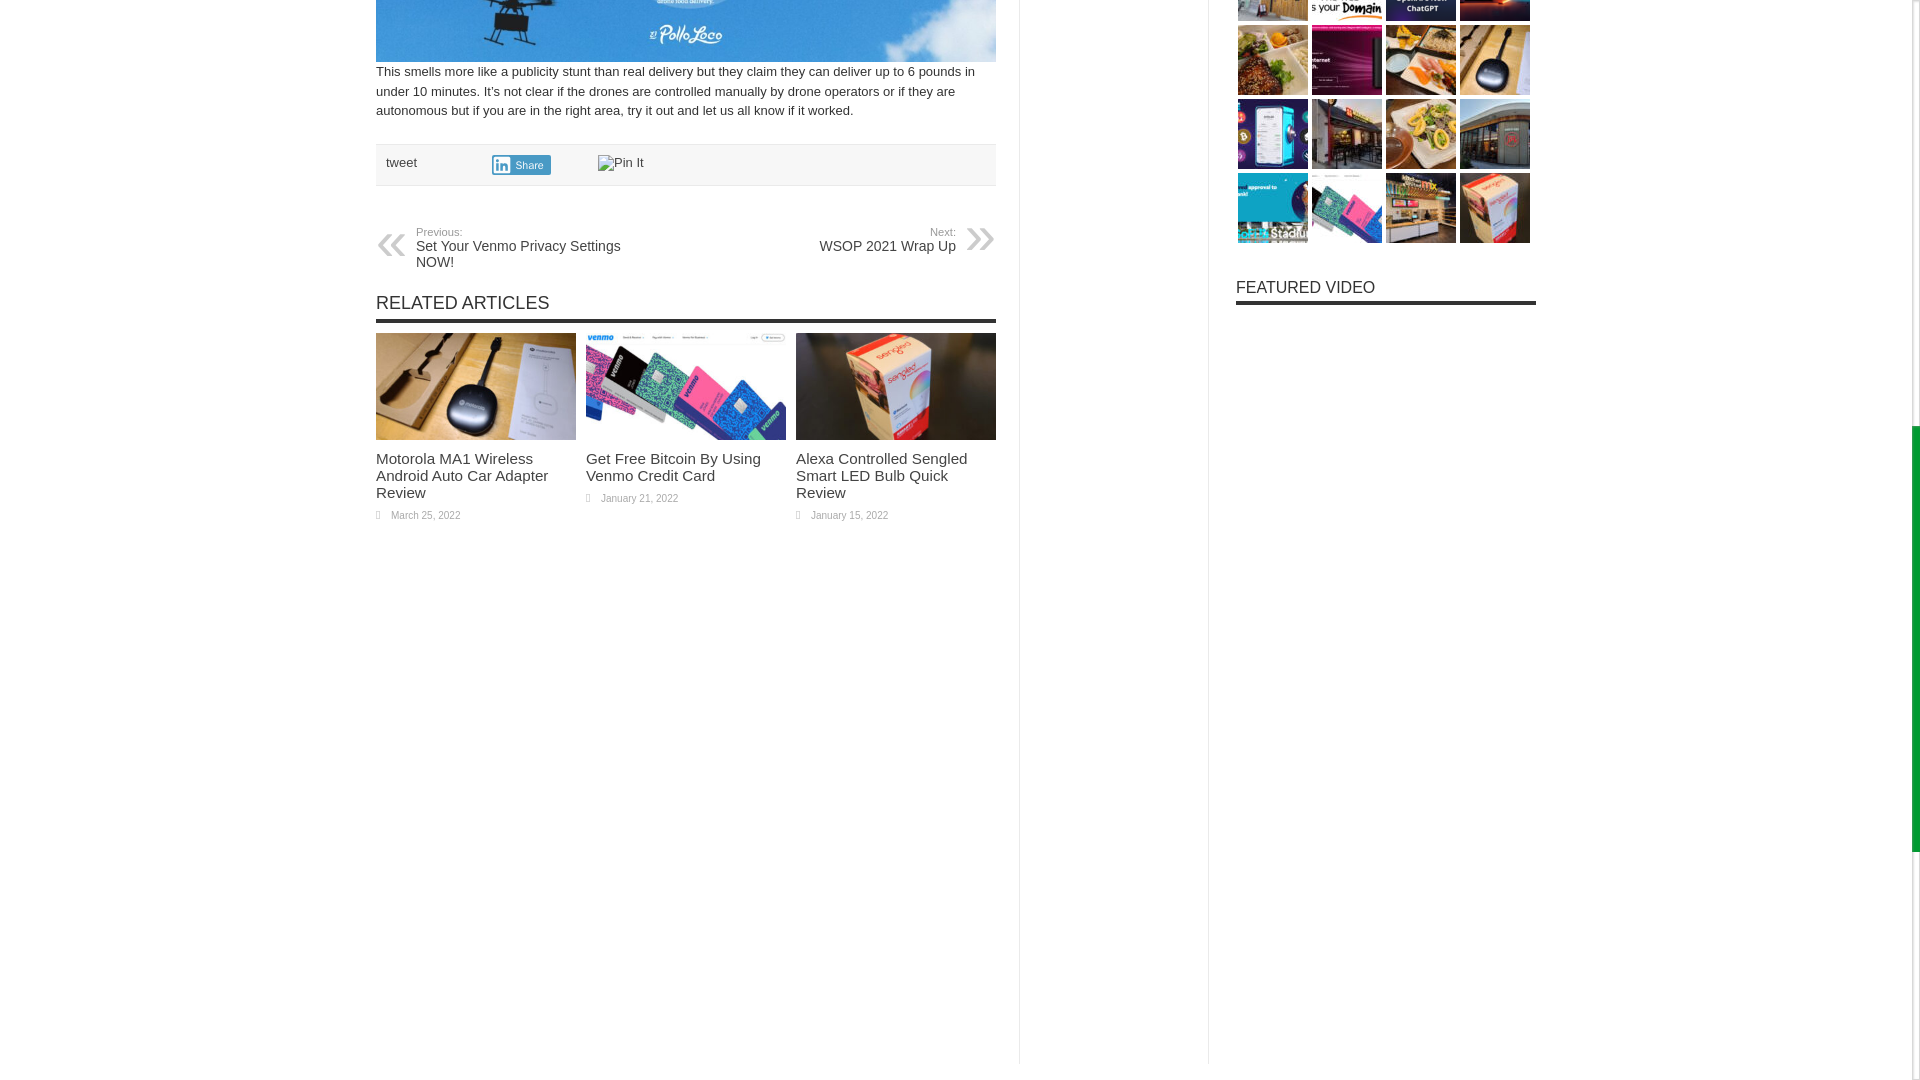 This screenshot has height=1080, width=1920. I want to click on Permalink to Get Free Bitcoin By Using Venmo Credit Card, so click(521, 164).